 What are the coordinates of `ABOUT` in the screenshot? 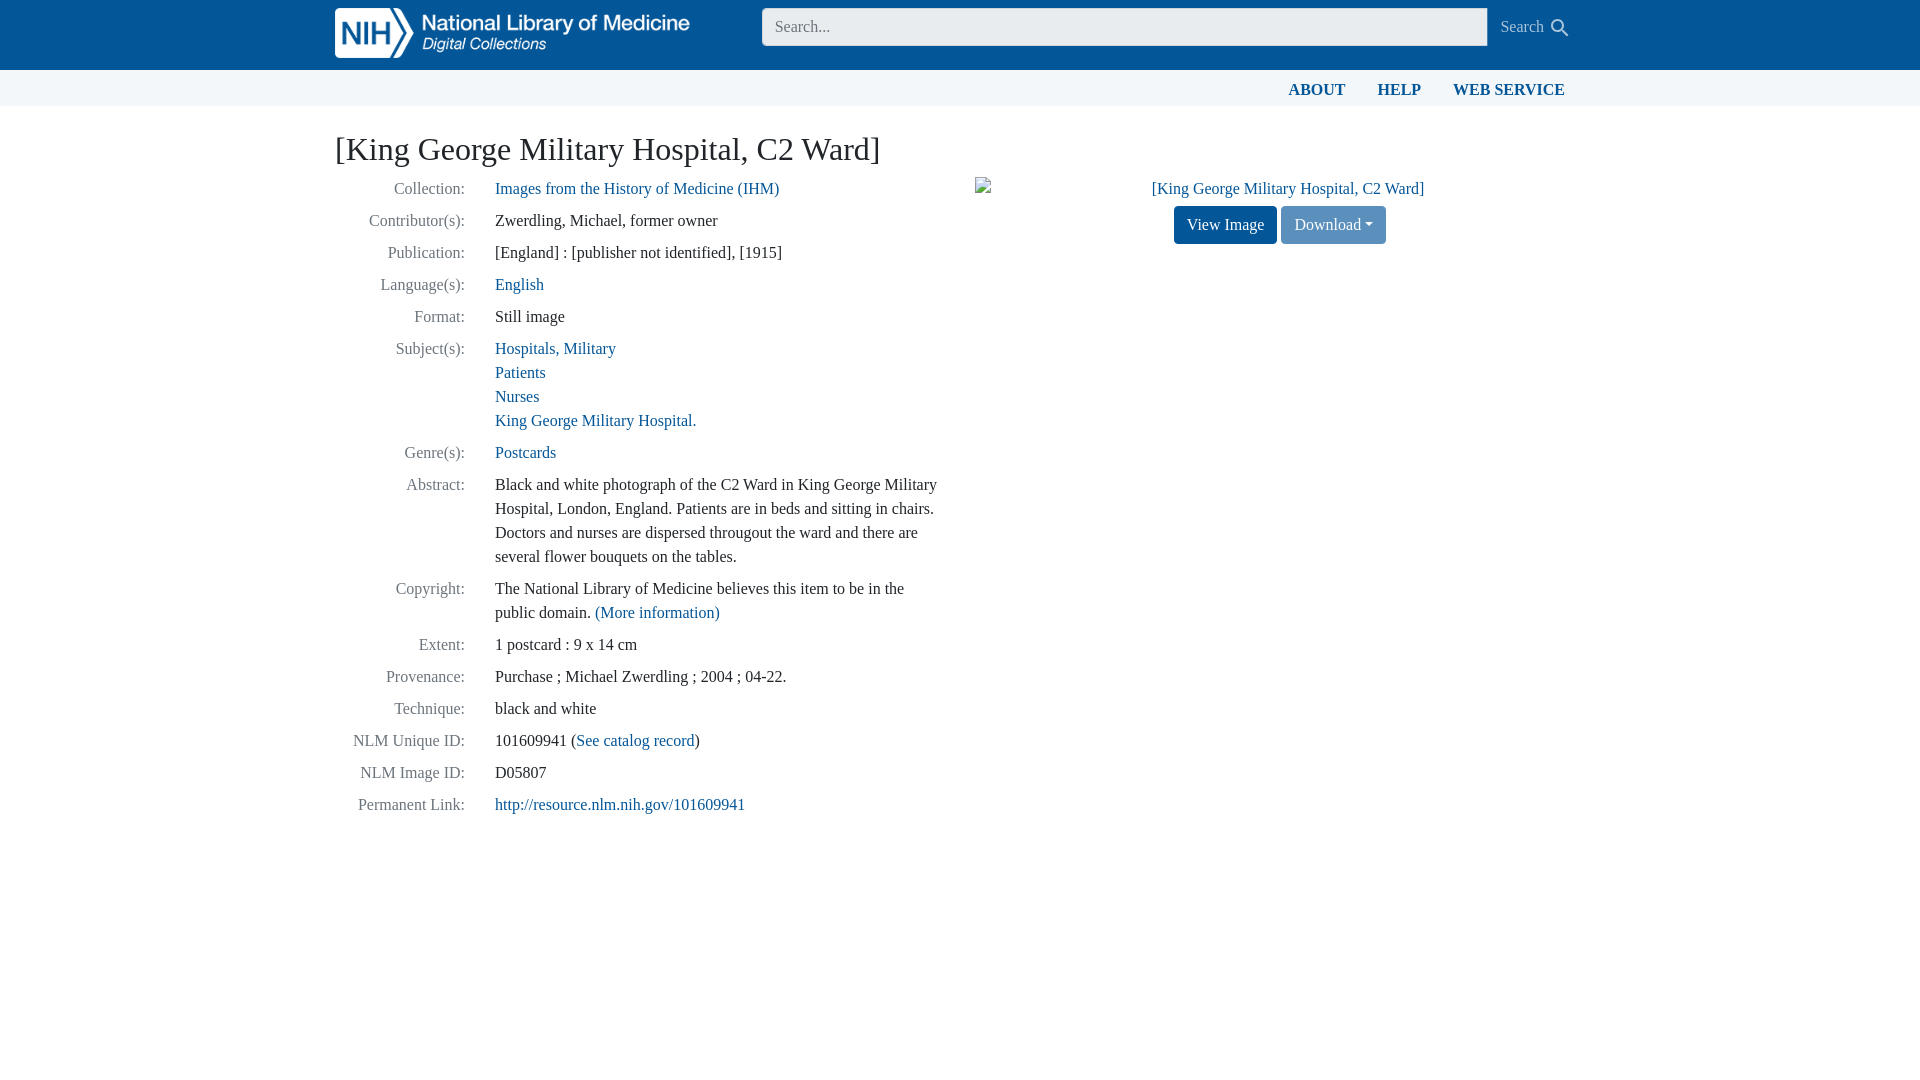 It's located at (1316, 88).